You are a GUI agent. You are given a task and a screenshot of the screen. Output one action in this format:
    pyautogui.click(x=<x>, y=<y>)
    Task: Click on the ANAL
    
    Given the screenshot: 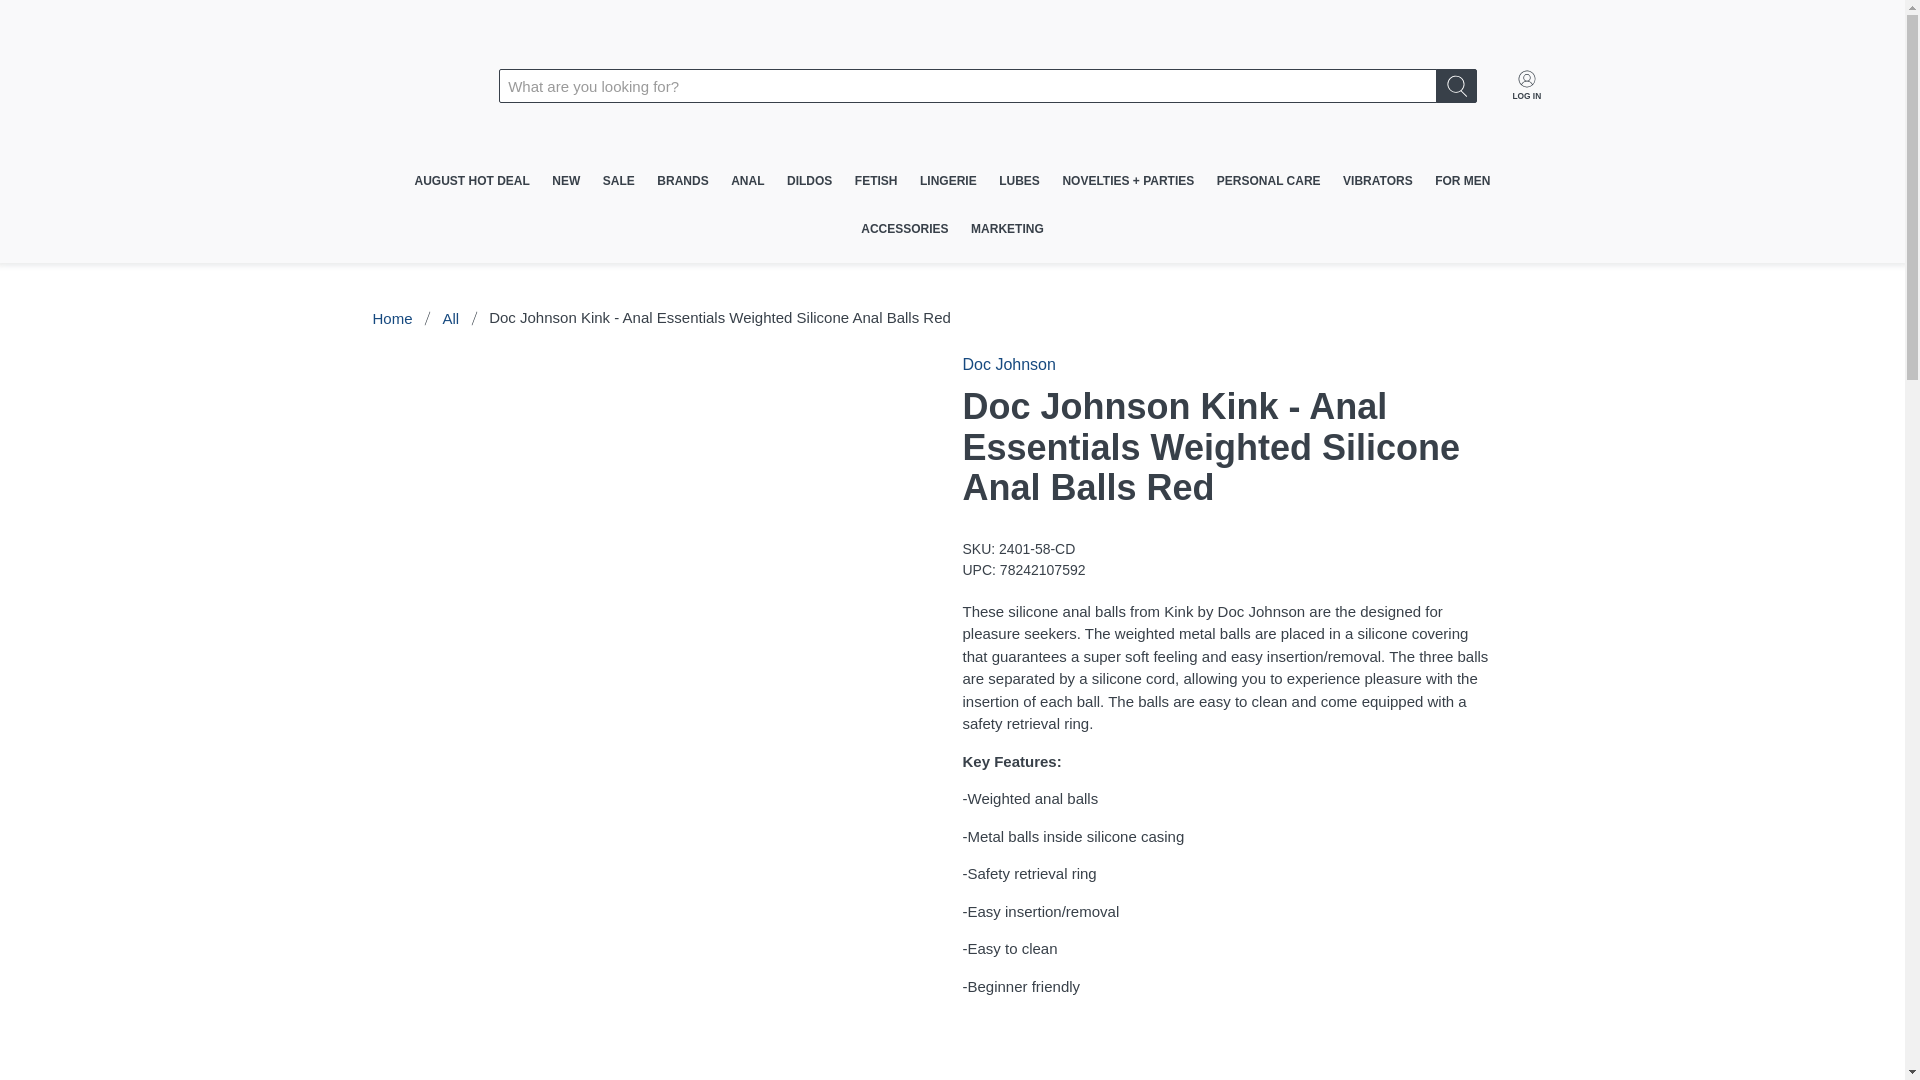 What is the action you would take?
    pyautogui.click(x=748, y=180)
    